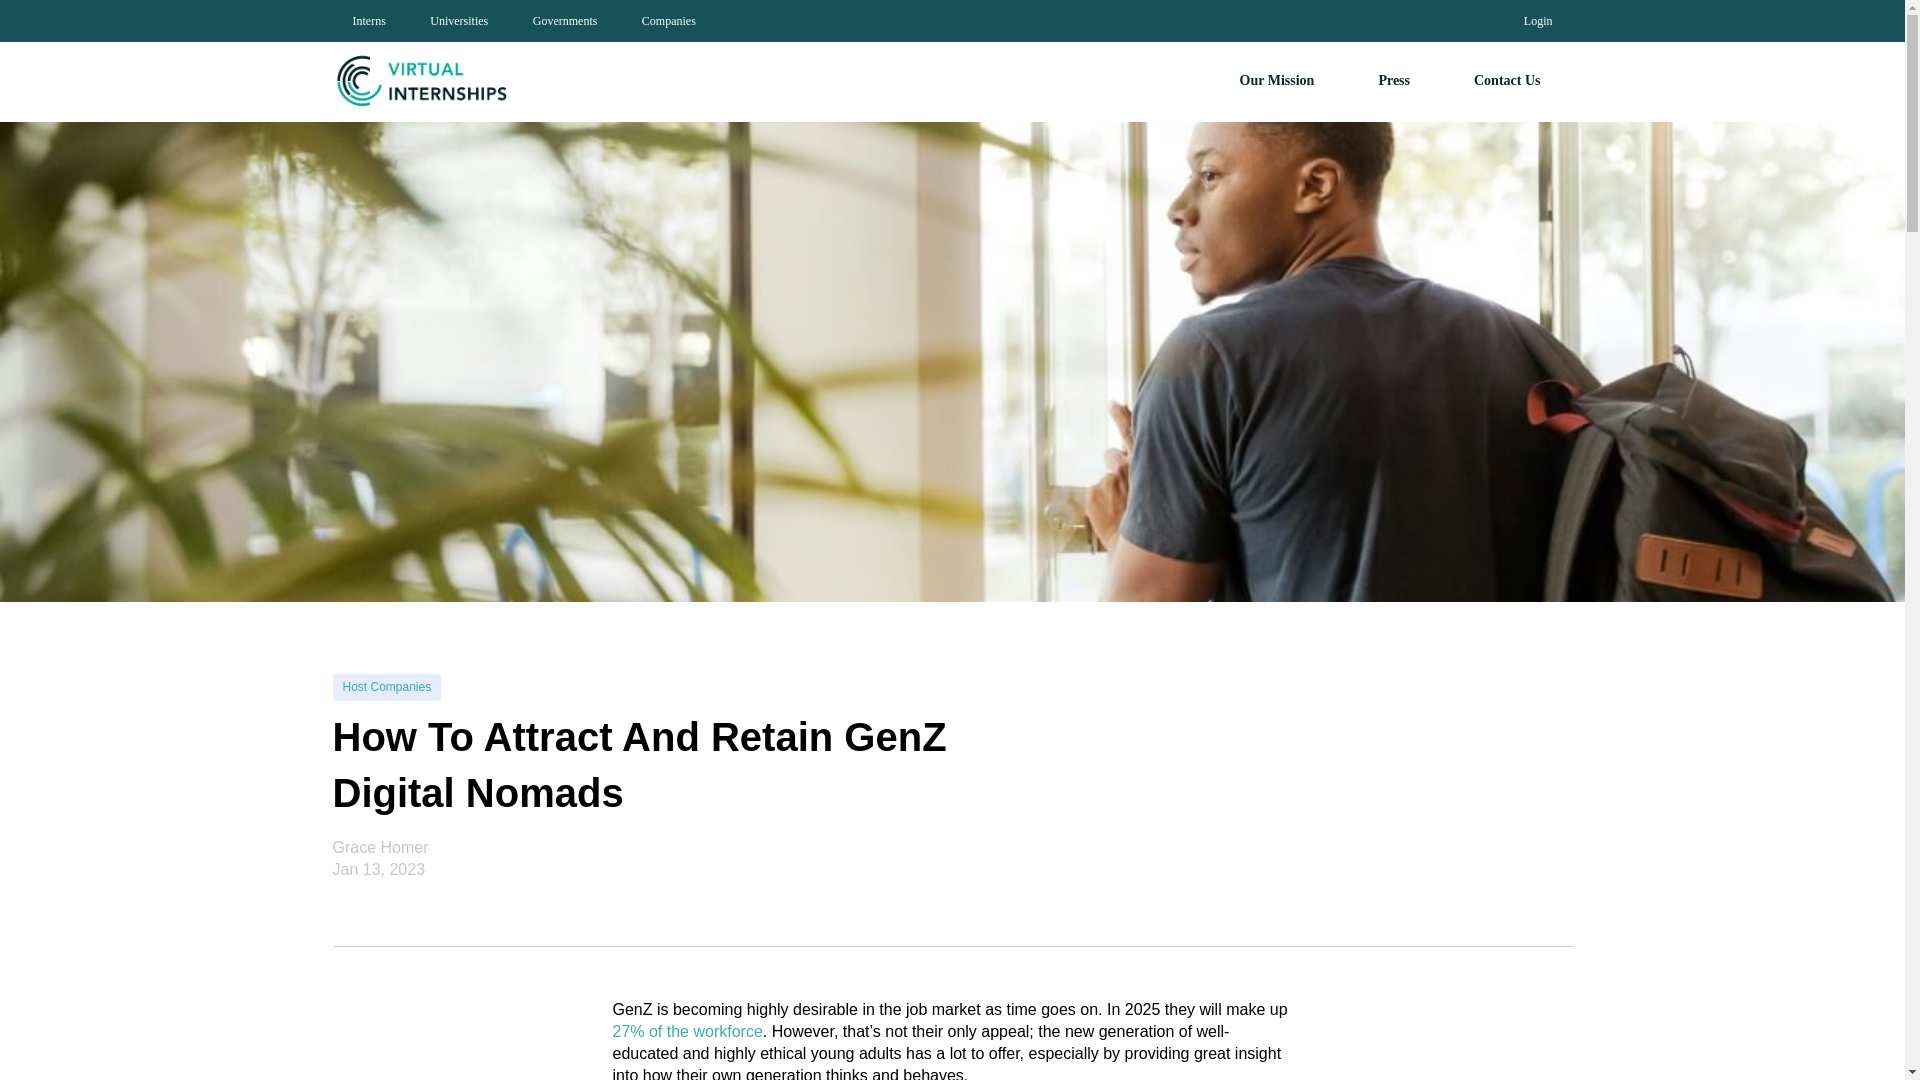  Describe the element at coordinates (380, 848) in the screenshot. I see `Grace Homer` at that location.